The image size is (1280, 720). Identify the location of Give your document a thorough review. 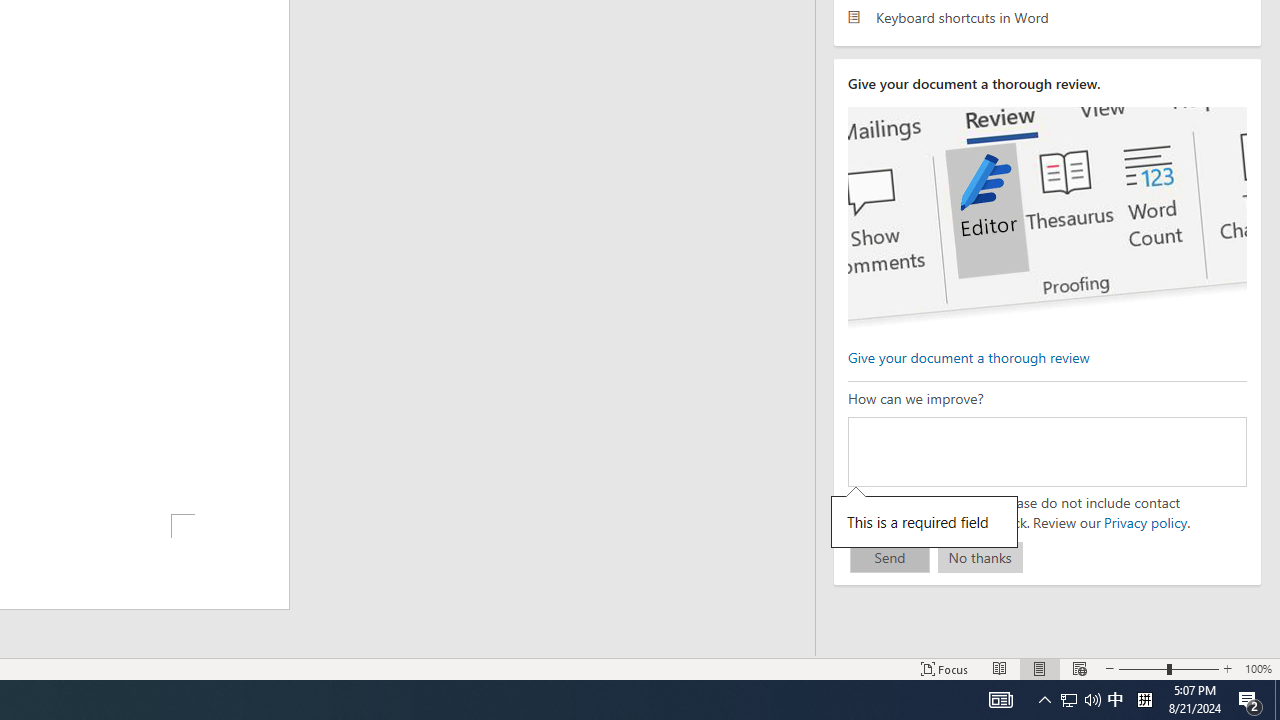
(968, 356).